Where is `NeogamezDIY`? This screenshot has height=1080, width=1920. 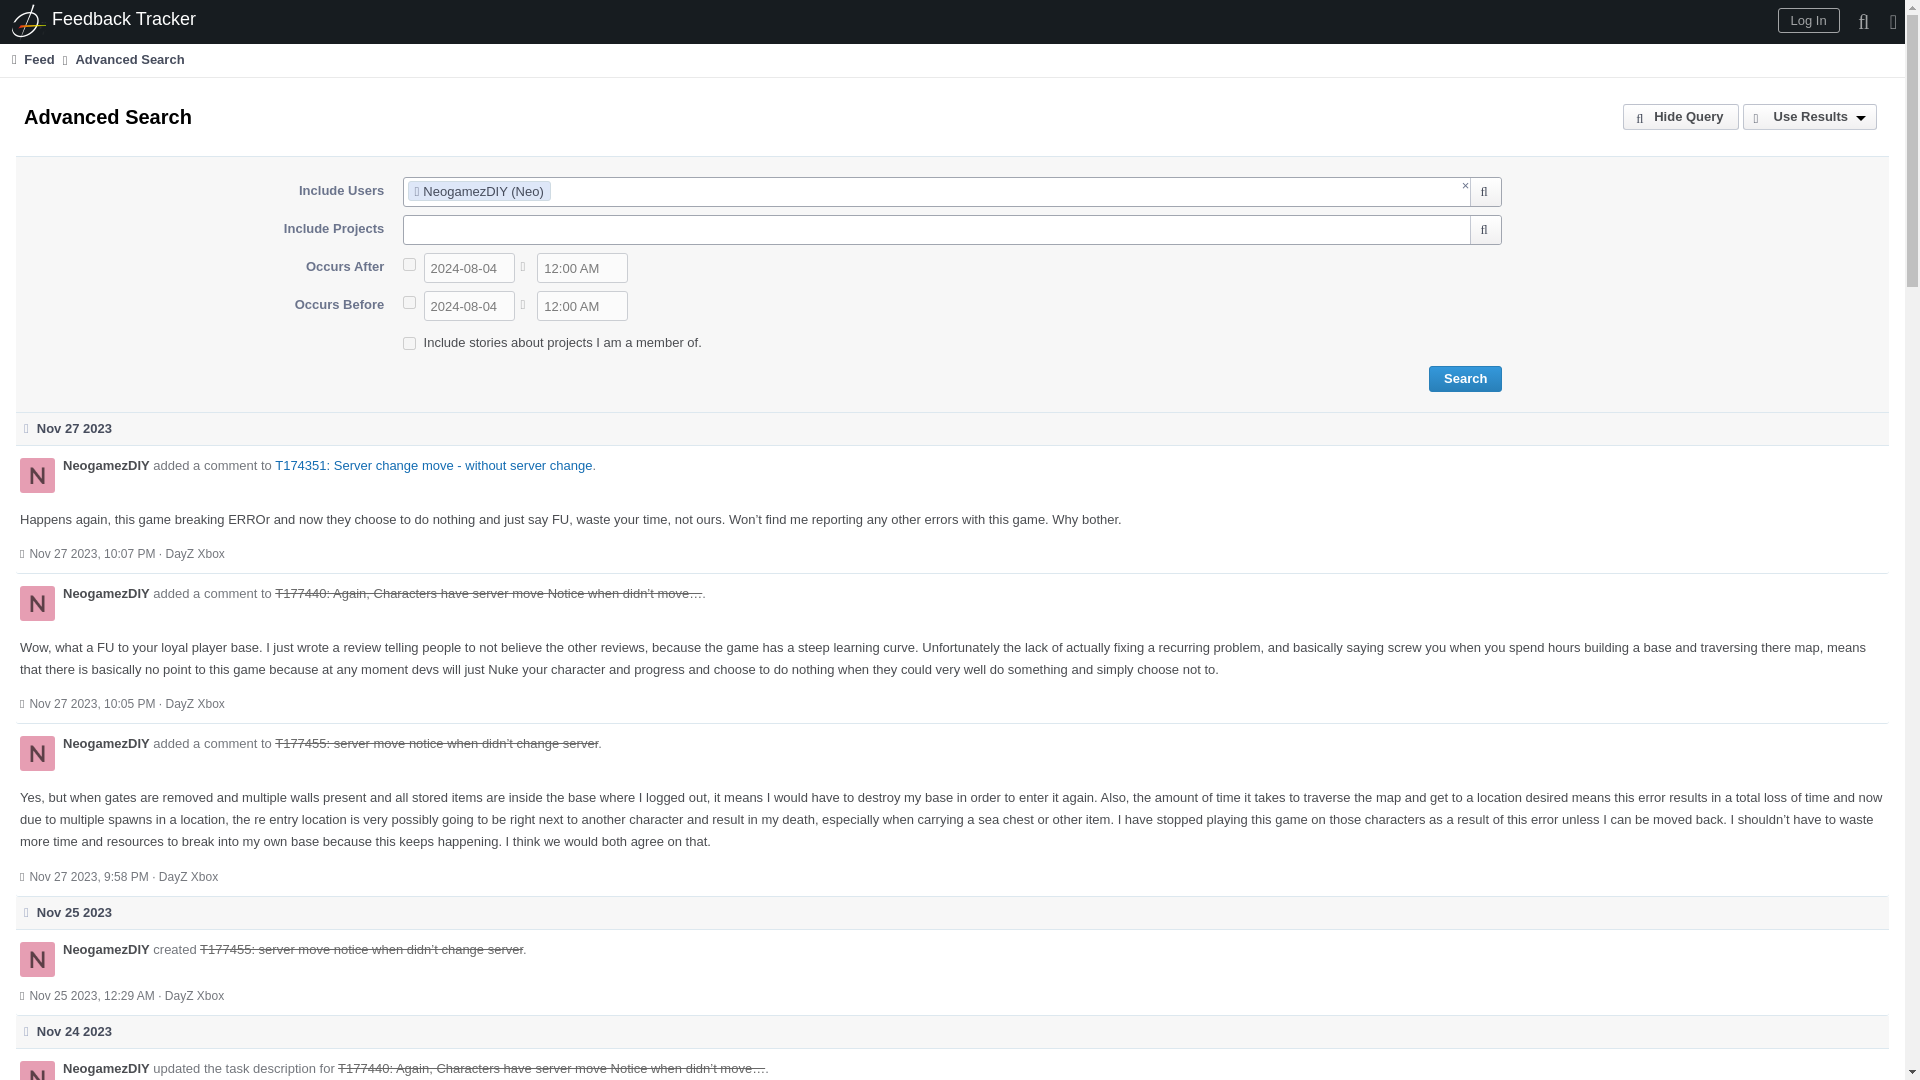
NeogamezDIY is located at coordinates (106, 742).